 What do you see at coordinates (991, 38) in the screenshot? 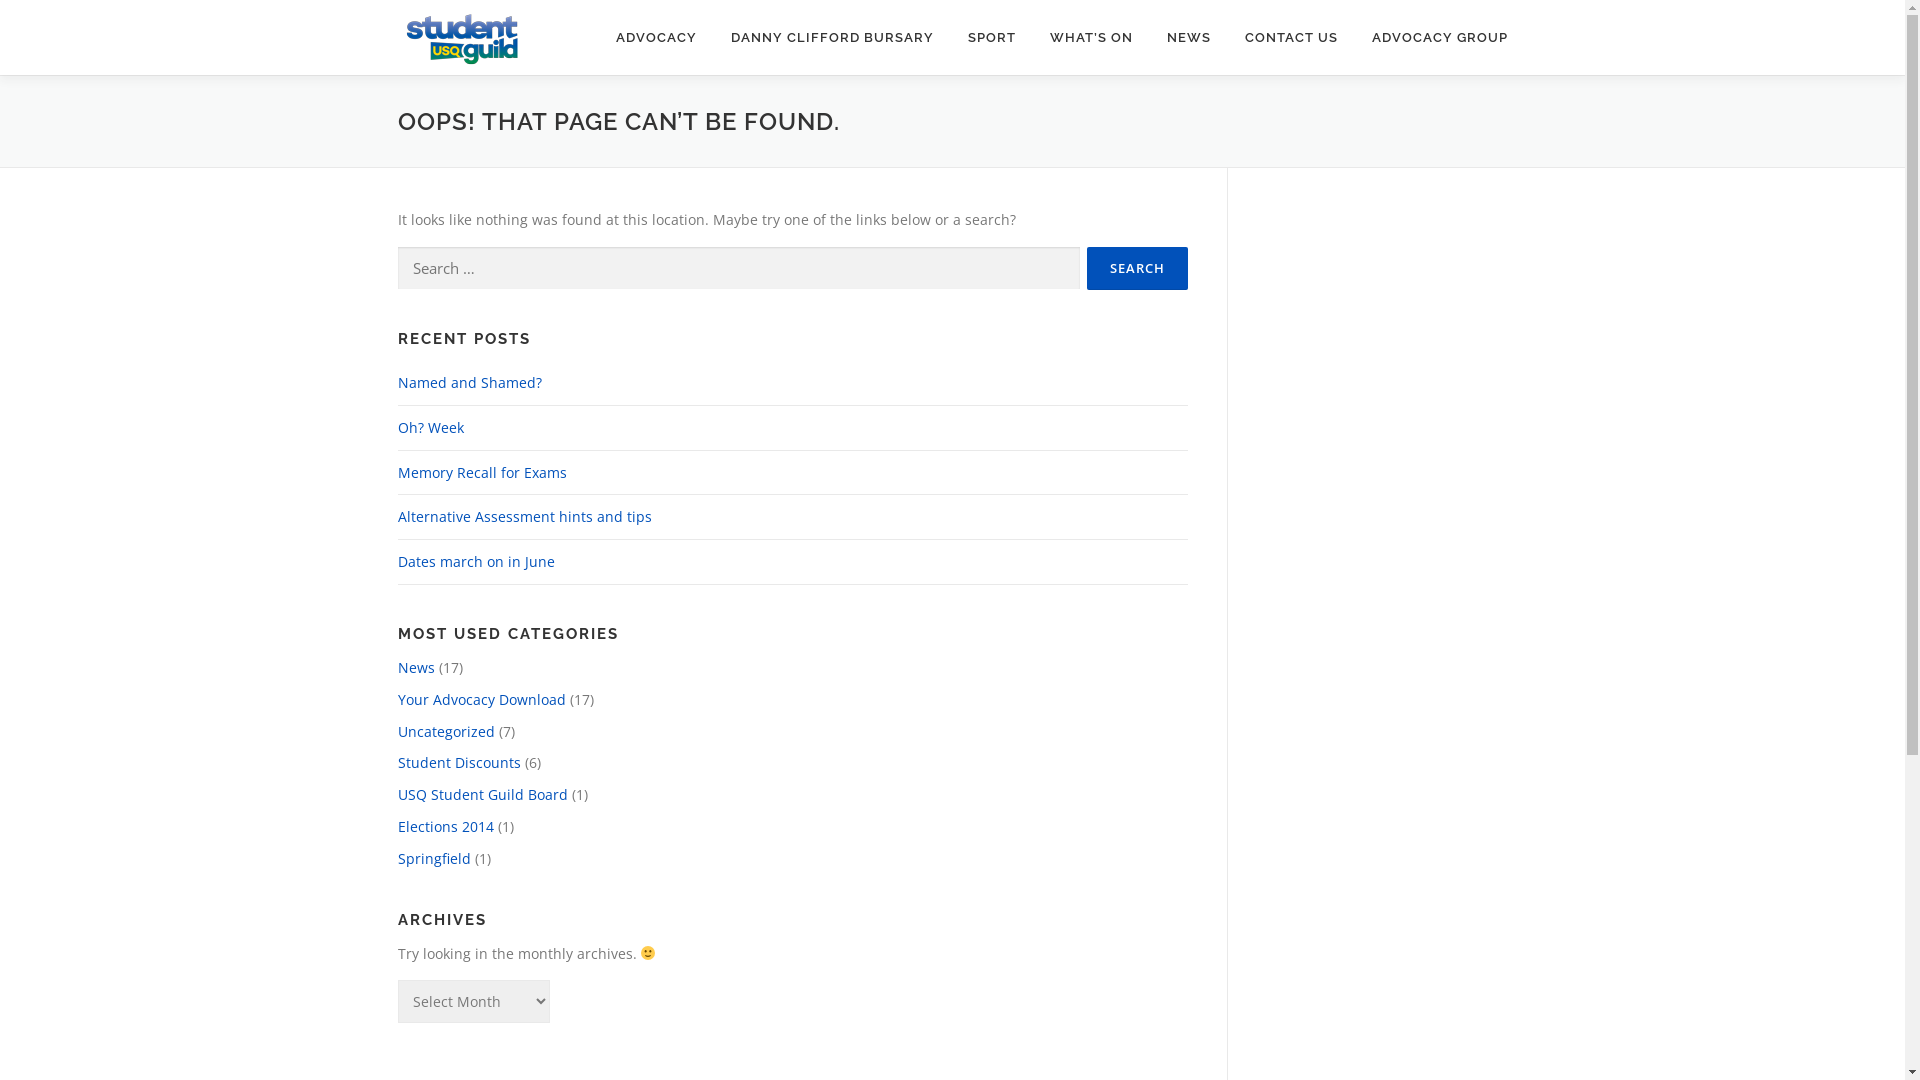
I see `SPORT` at bounding box center [991, 38].